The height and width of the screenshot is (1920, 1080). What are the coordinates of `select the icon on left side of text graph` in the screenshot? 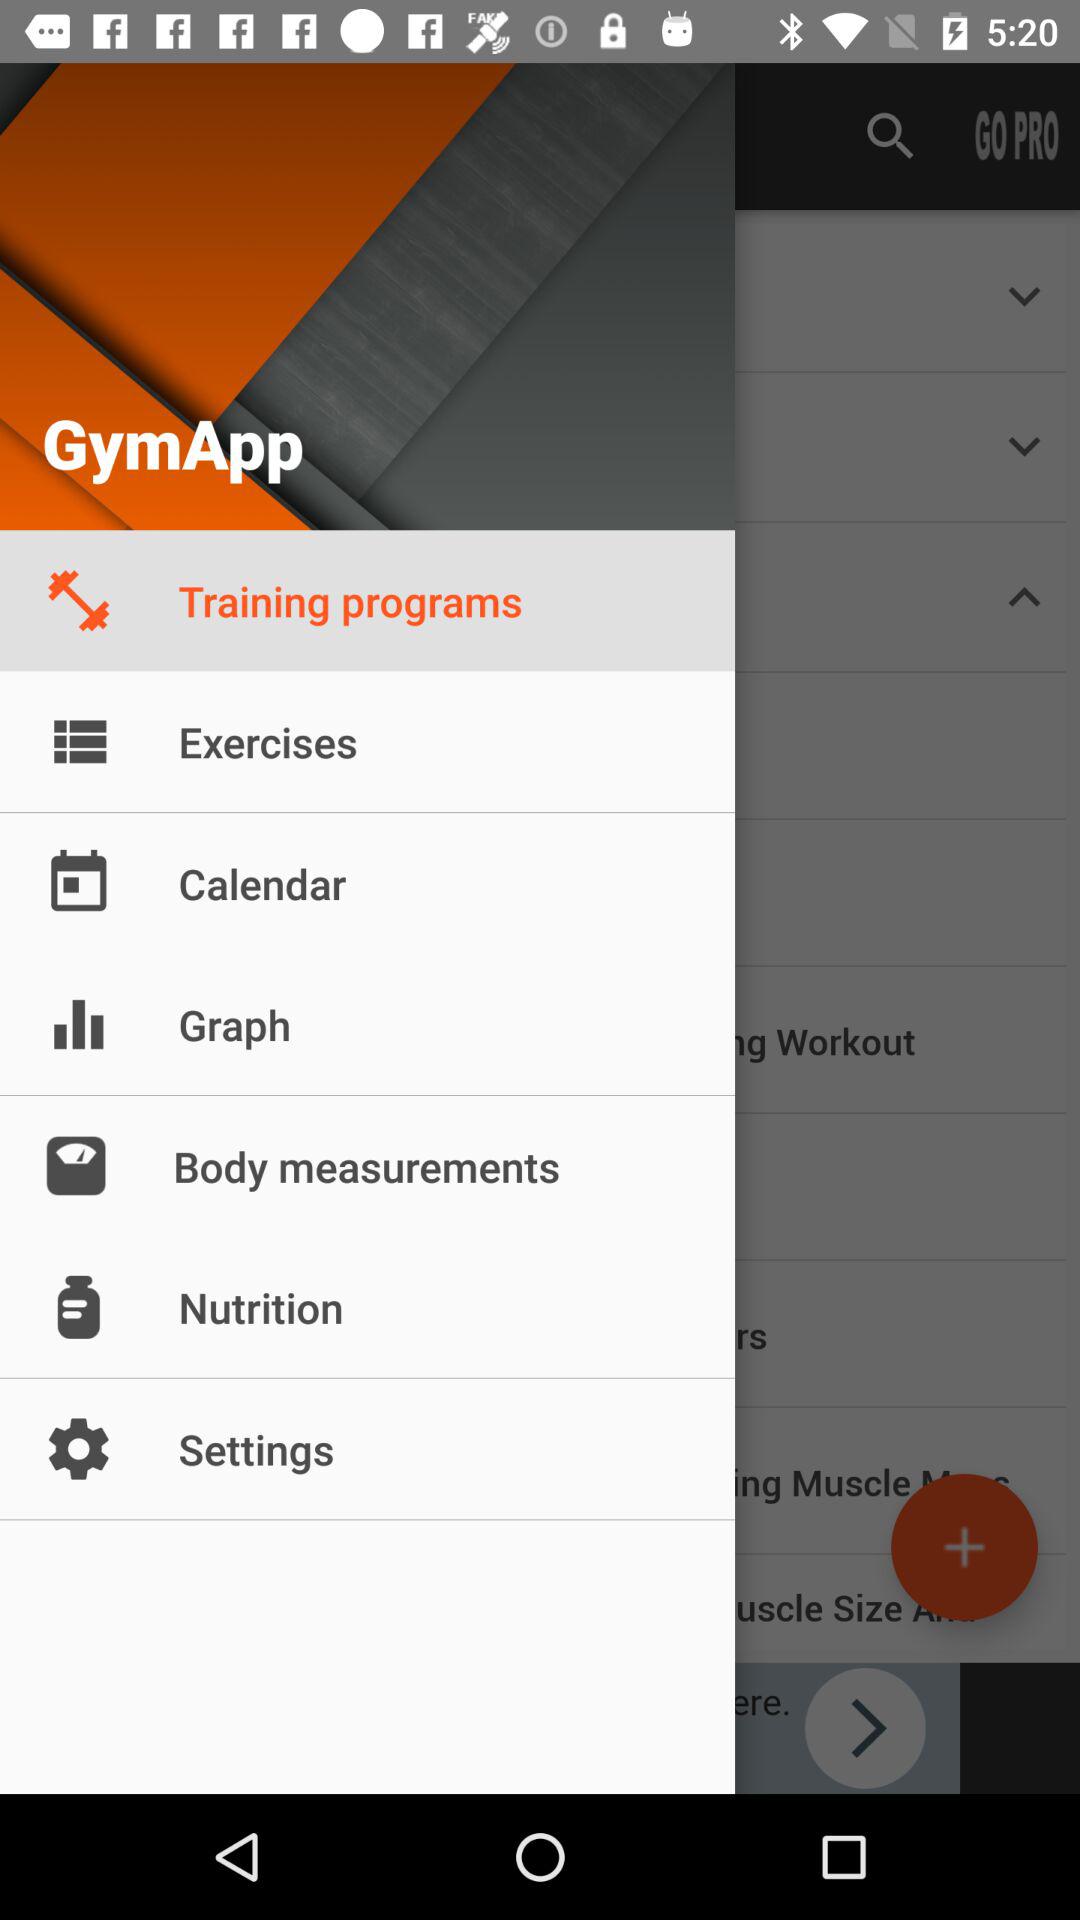 It's located at (78, 1024).